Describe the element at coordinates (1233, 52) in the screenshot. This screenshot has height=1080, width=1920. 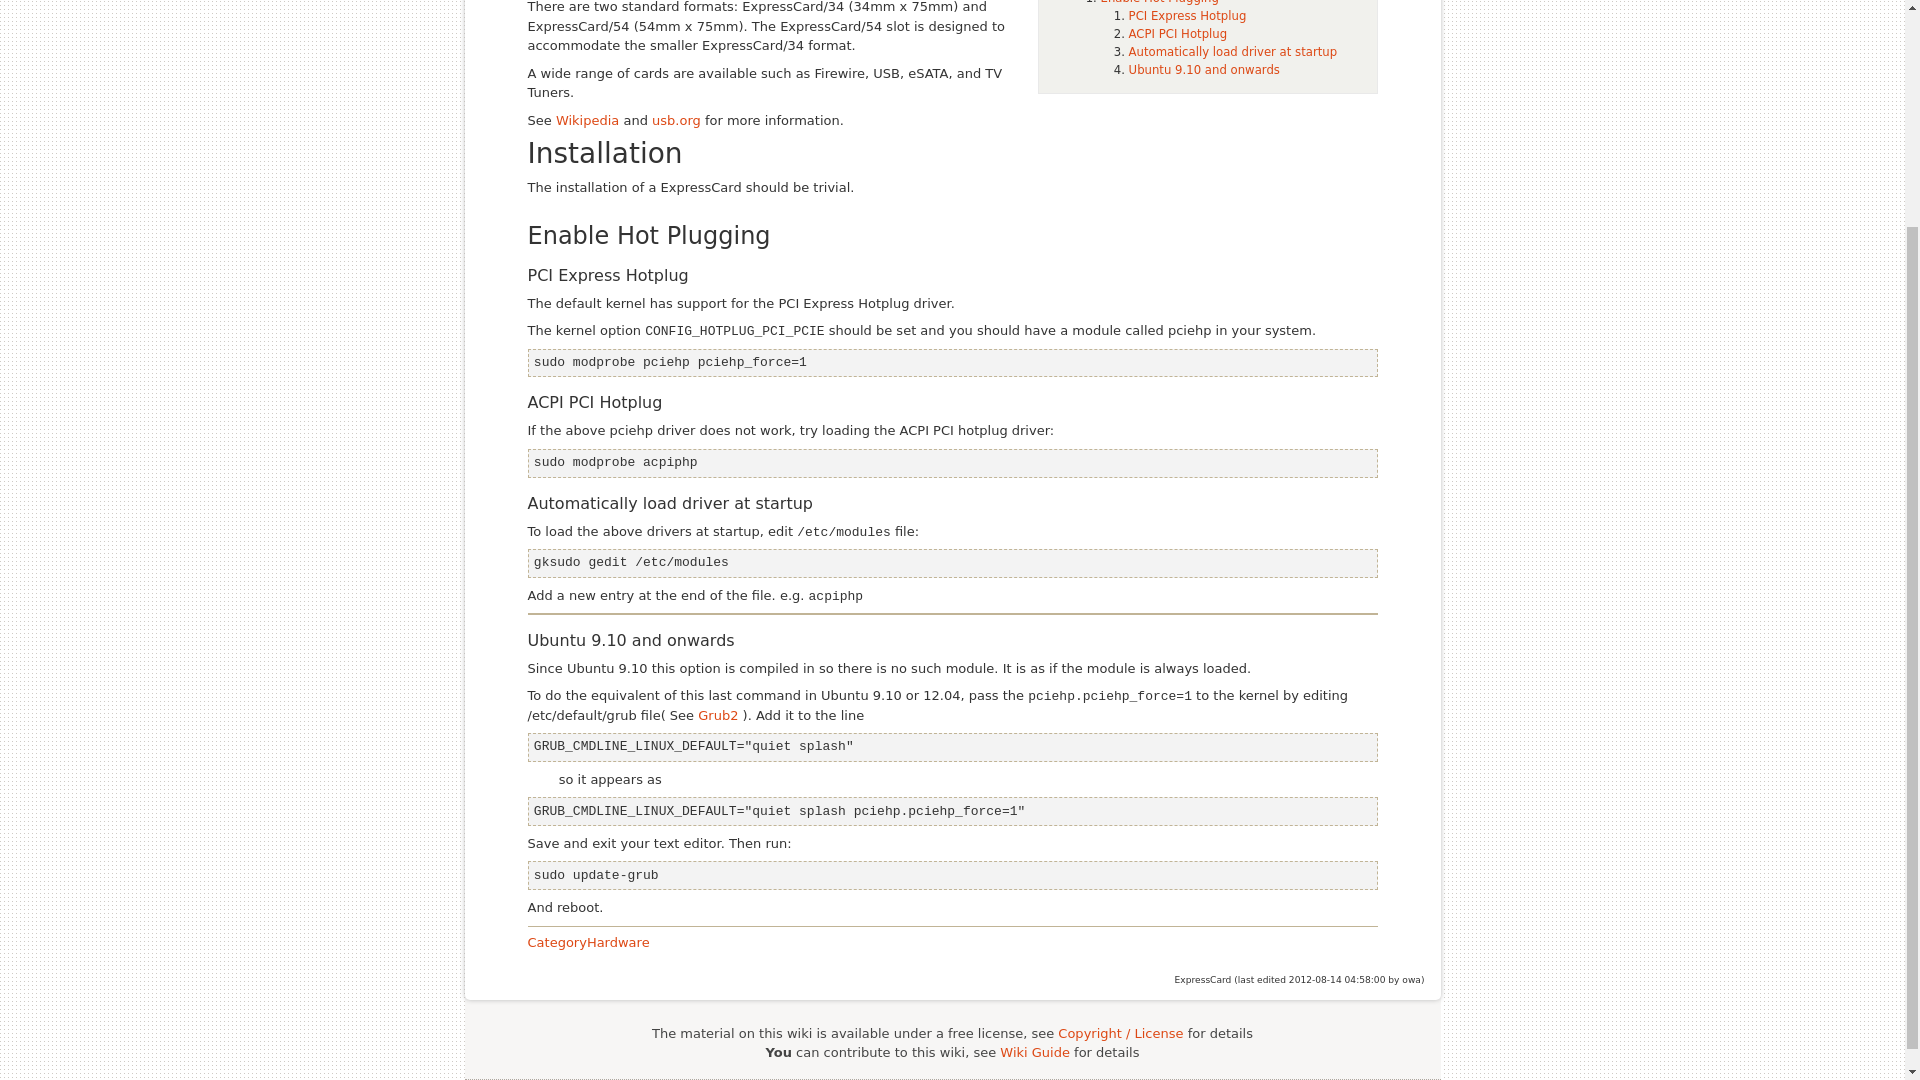
I see `Automatically load driver at startup` at that location.